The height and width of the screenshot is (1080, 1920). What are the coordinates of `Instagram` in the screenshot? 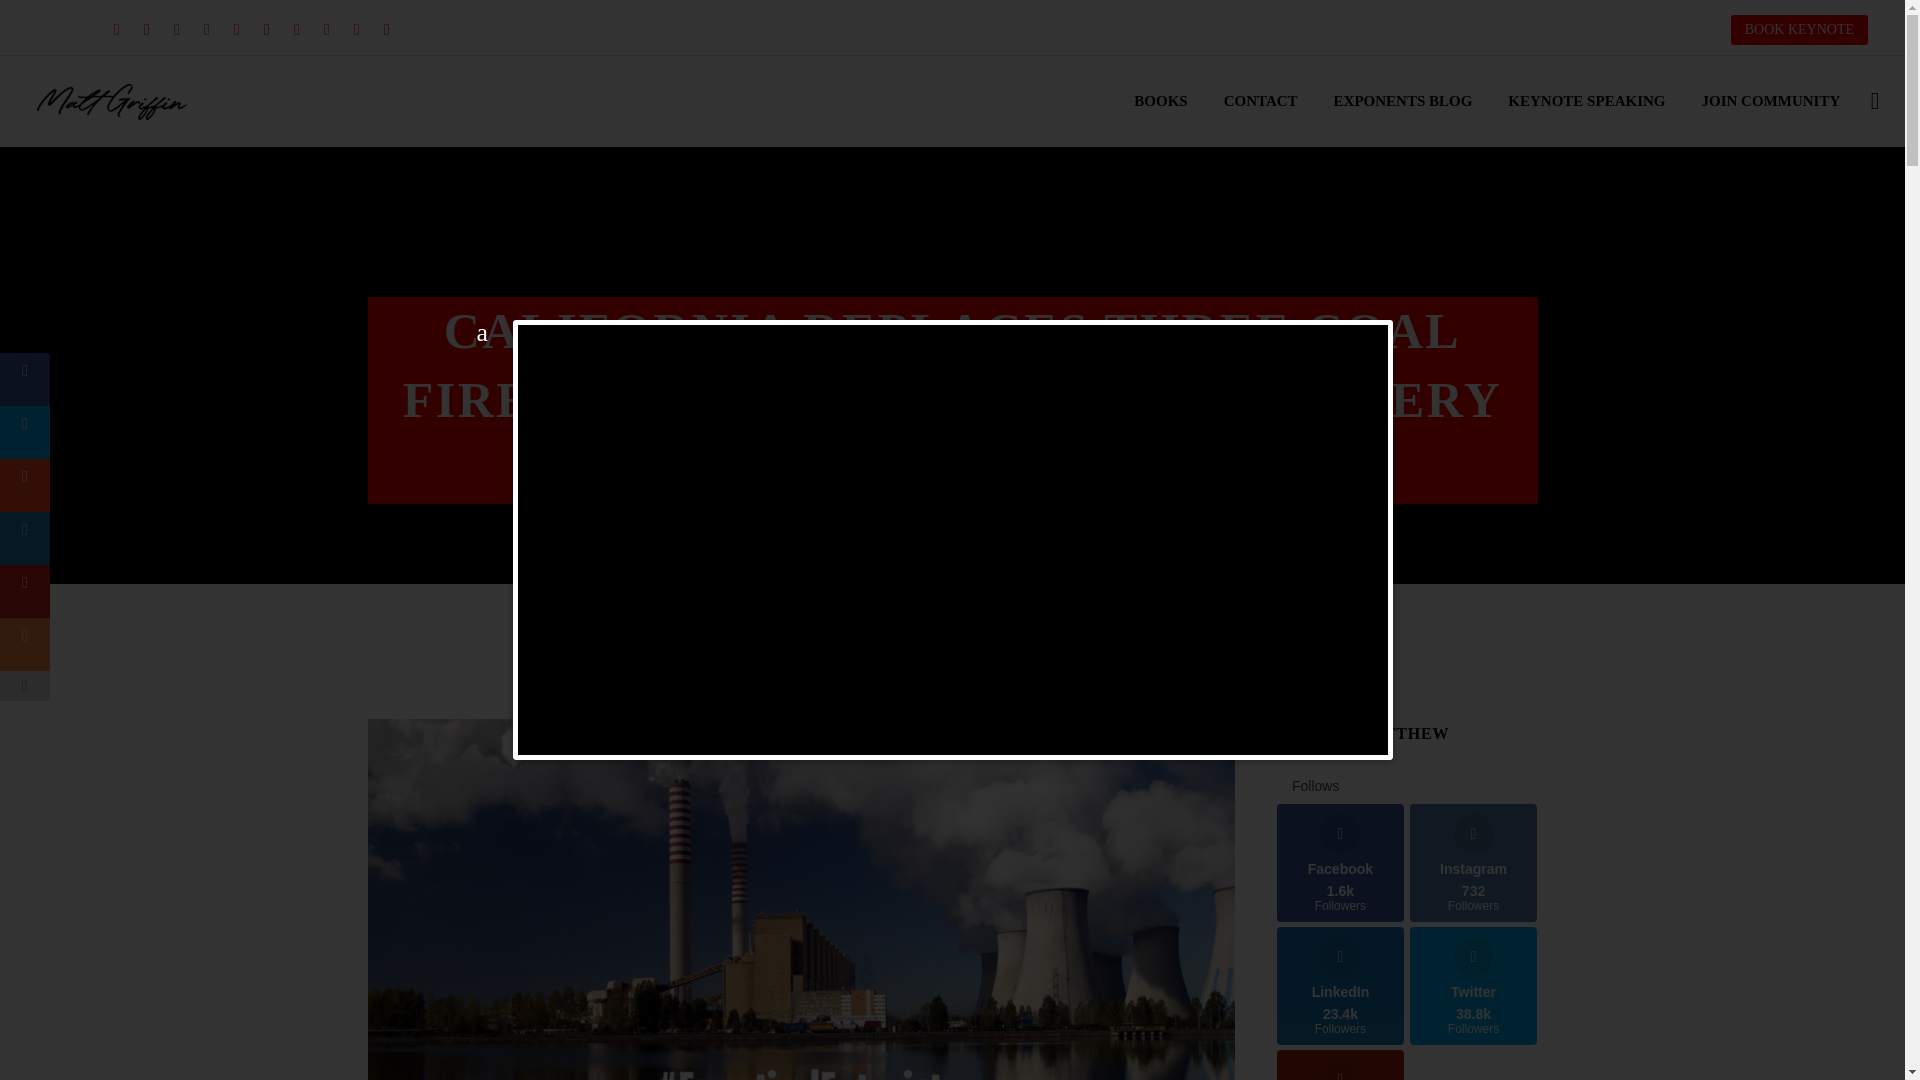 It's located at (207, 29).